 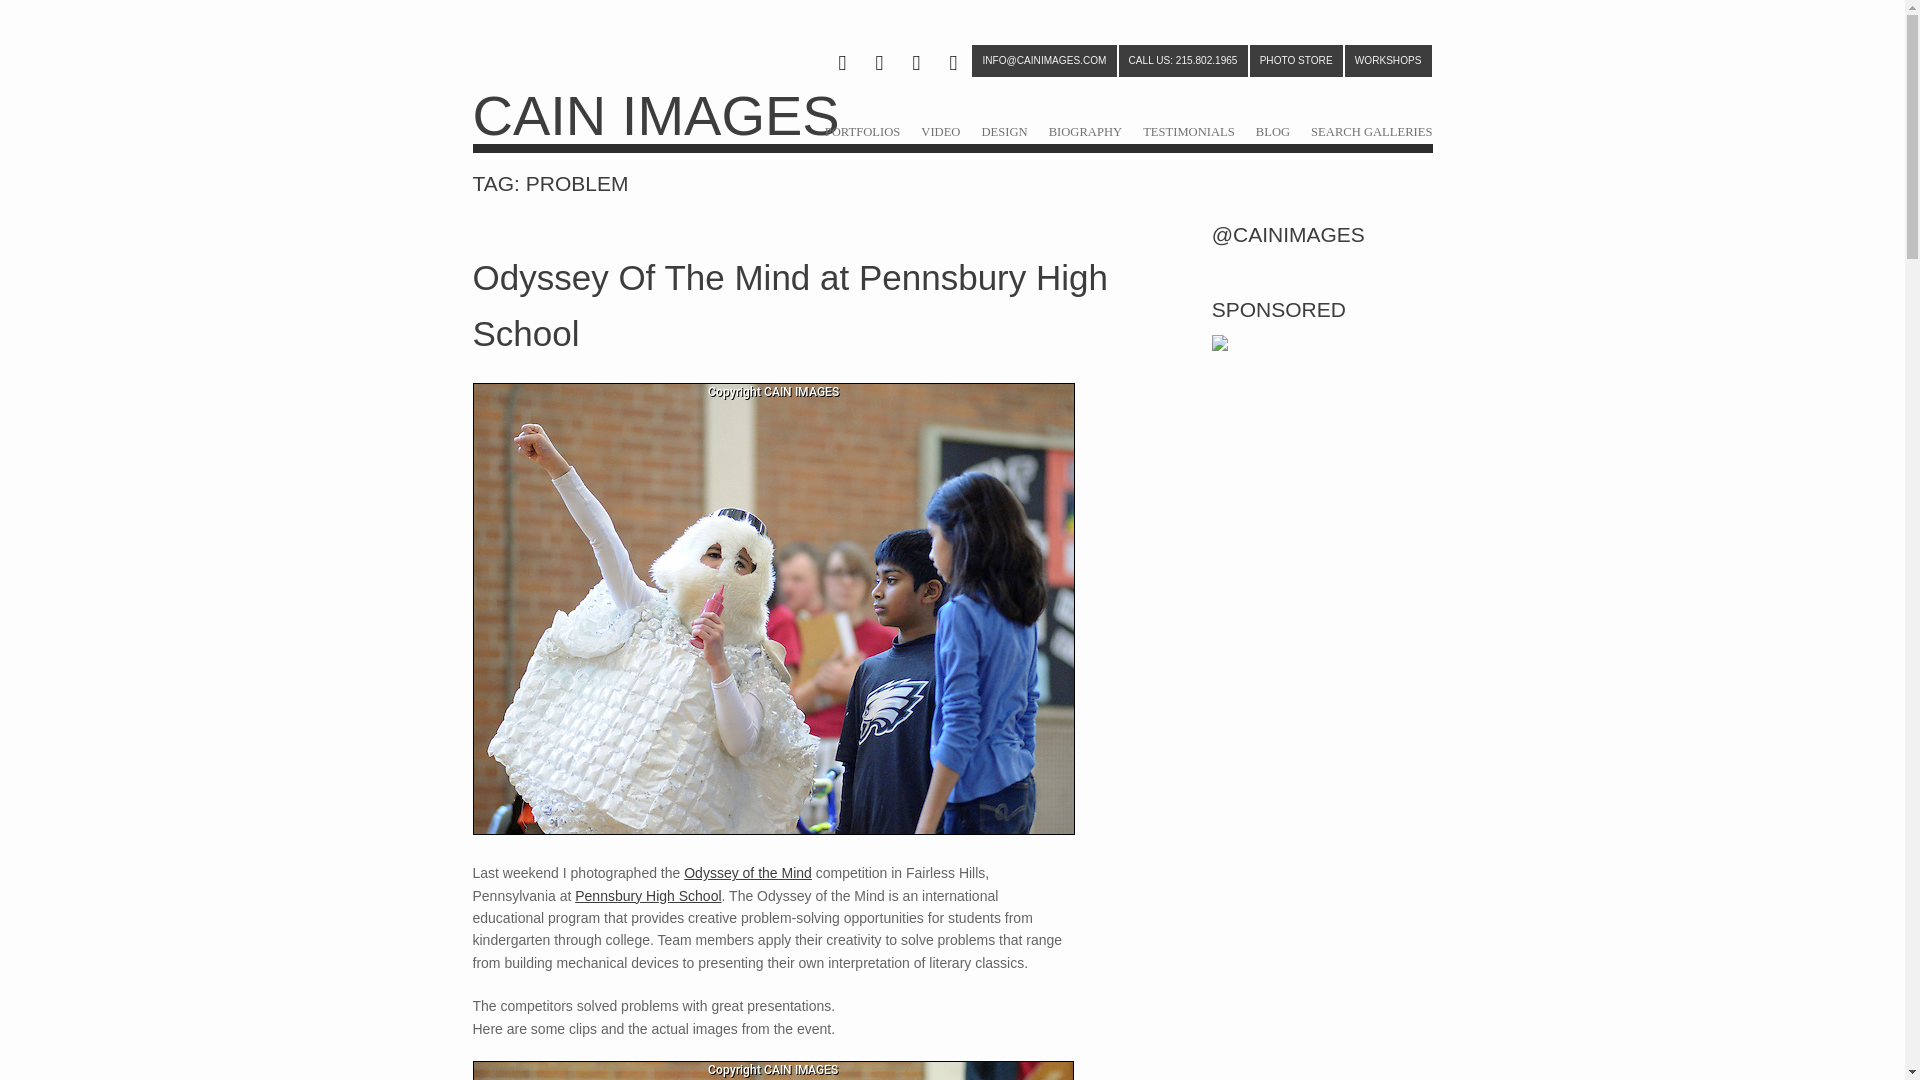 What do you see at coordinates (1004, 131) in the screenshot?
I see `DESIGN` at bounding box center [1004, 131].